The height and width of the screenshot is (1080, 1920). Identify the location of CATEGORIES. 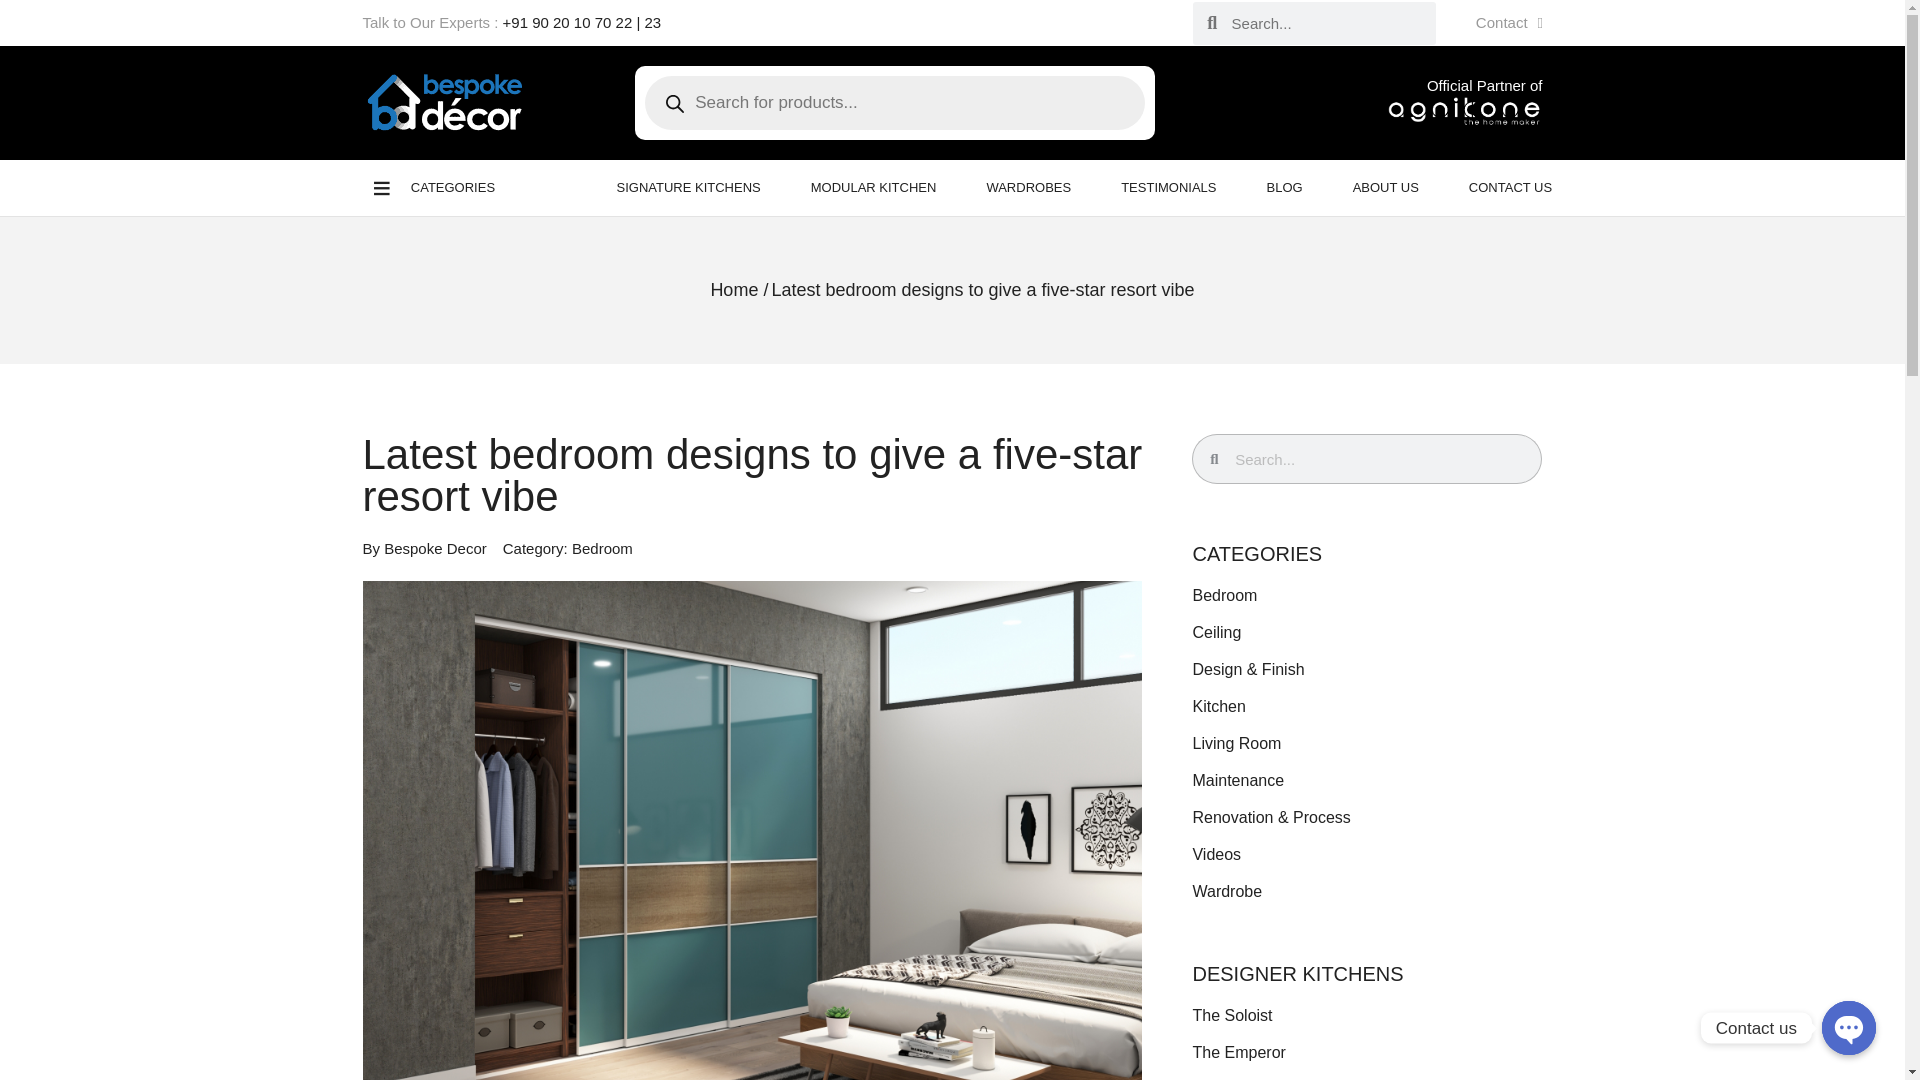
(438, 188).